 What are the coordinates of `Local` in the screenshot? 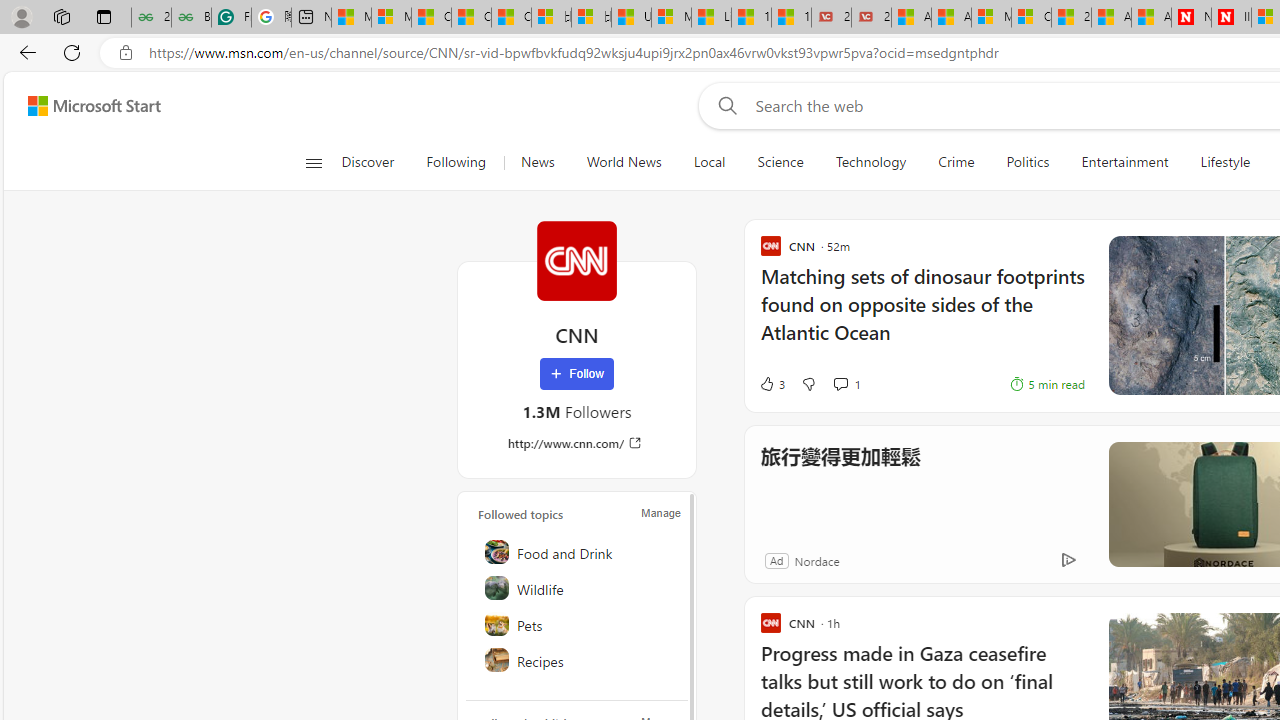 It's located at (710, 162).